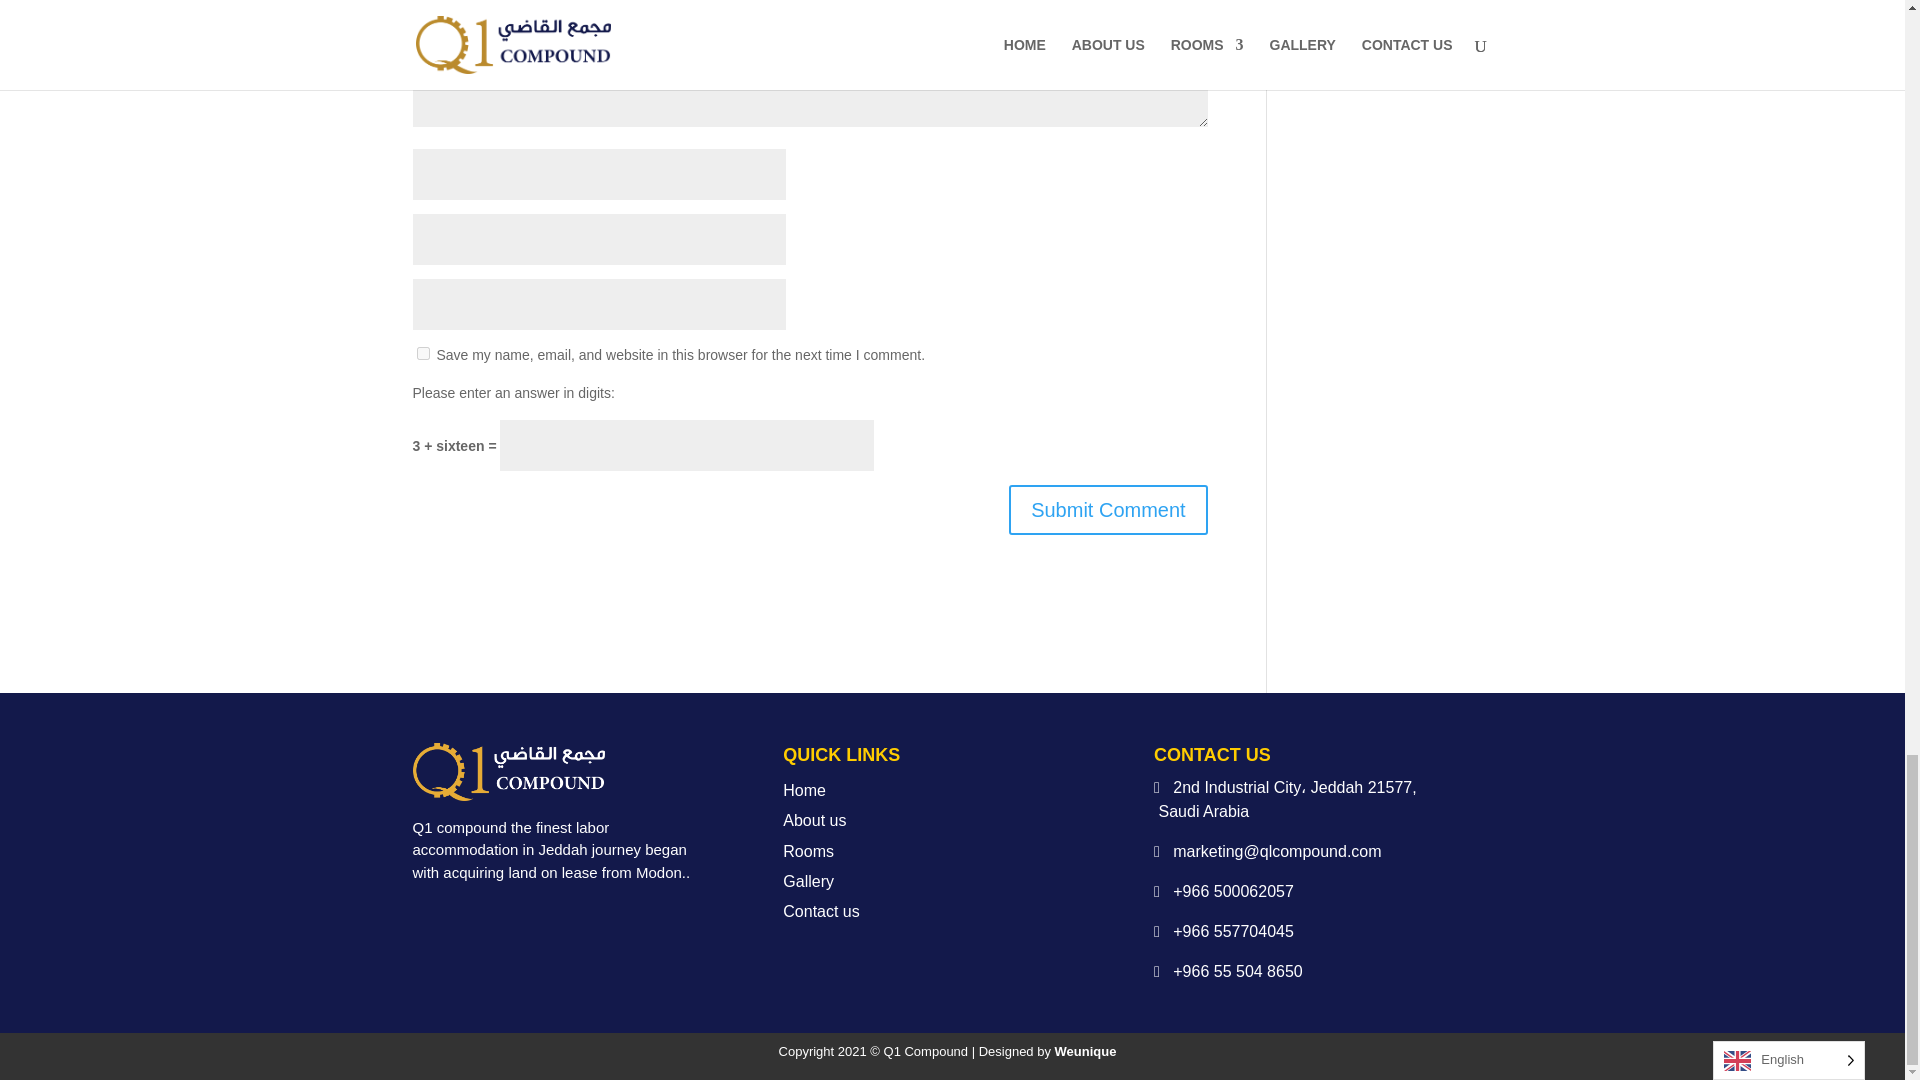  I want to click on Home, so click(804, 790).